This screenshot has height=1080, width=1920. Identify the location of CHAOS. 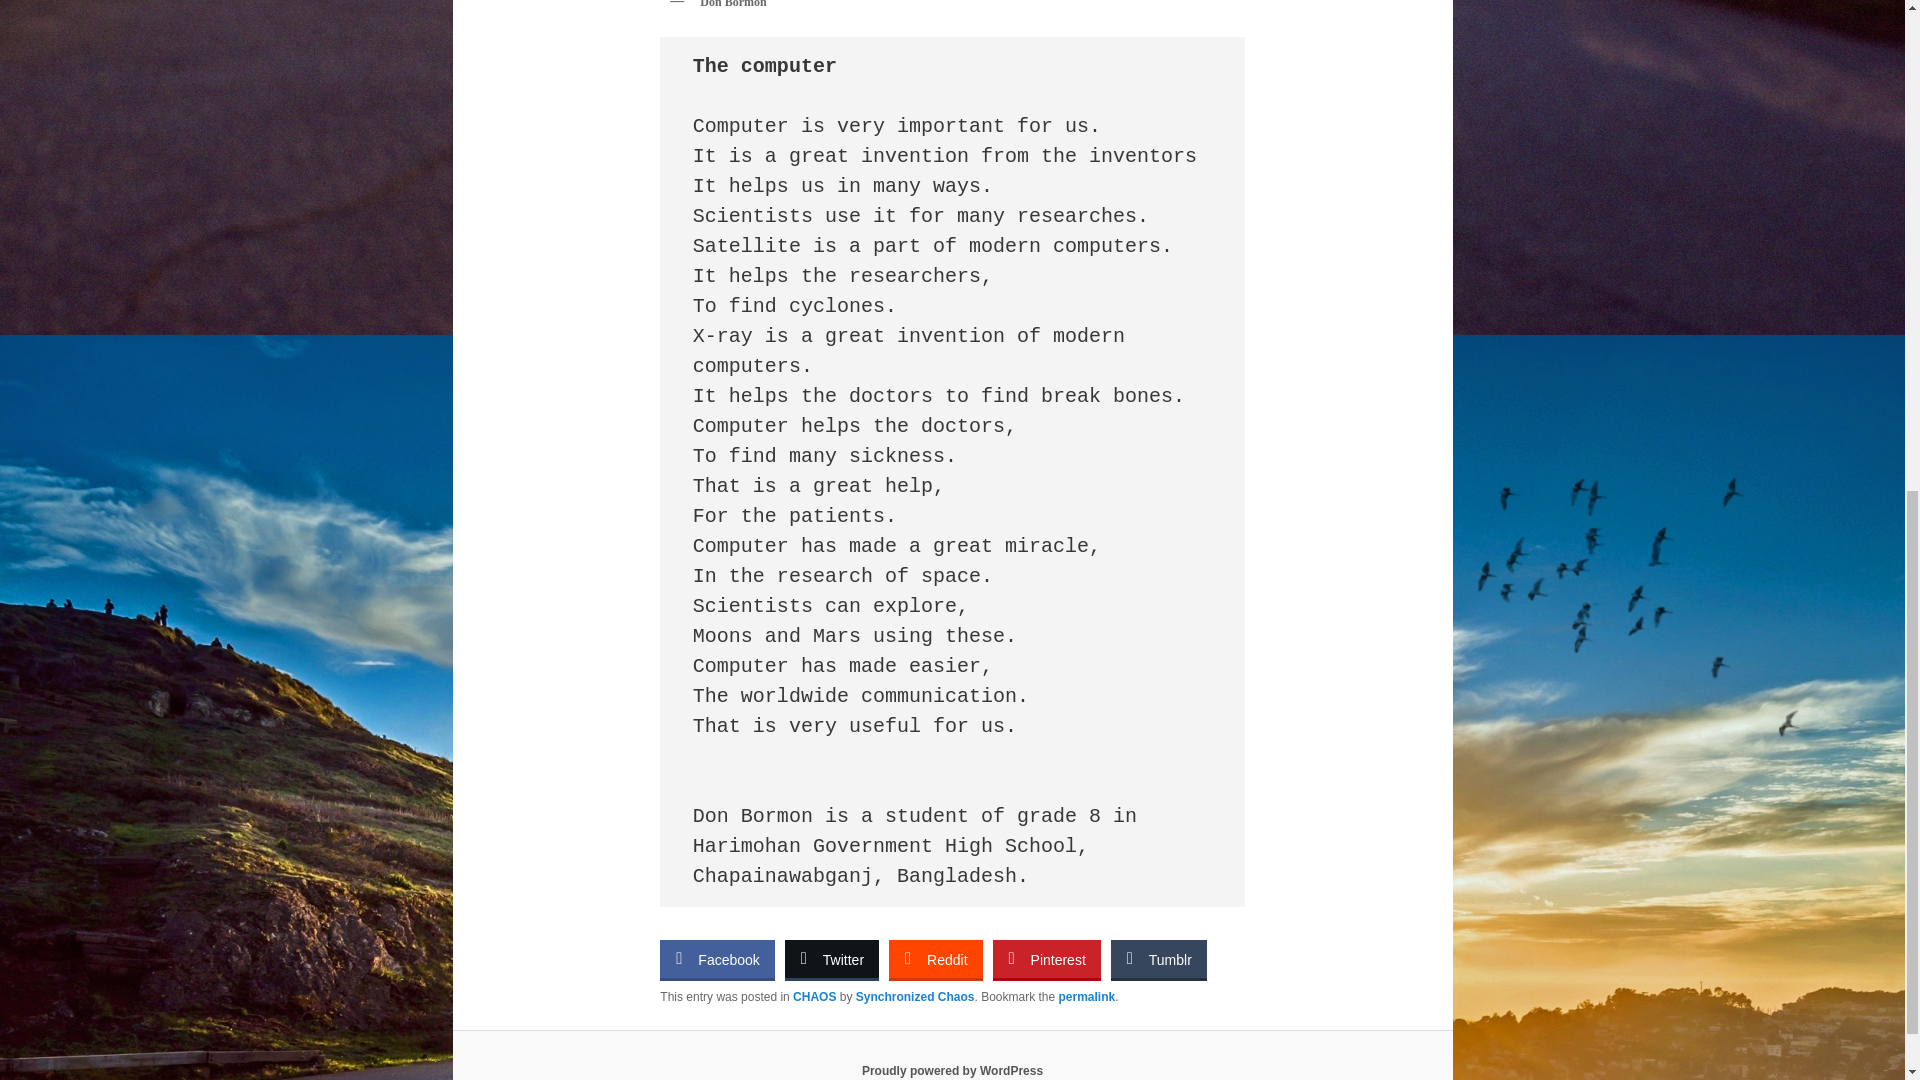
(814, 997).